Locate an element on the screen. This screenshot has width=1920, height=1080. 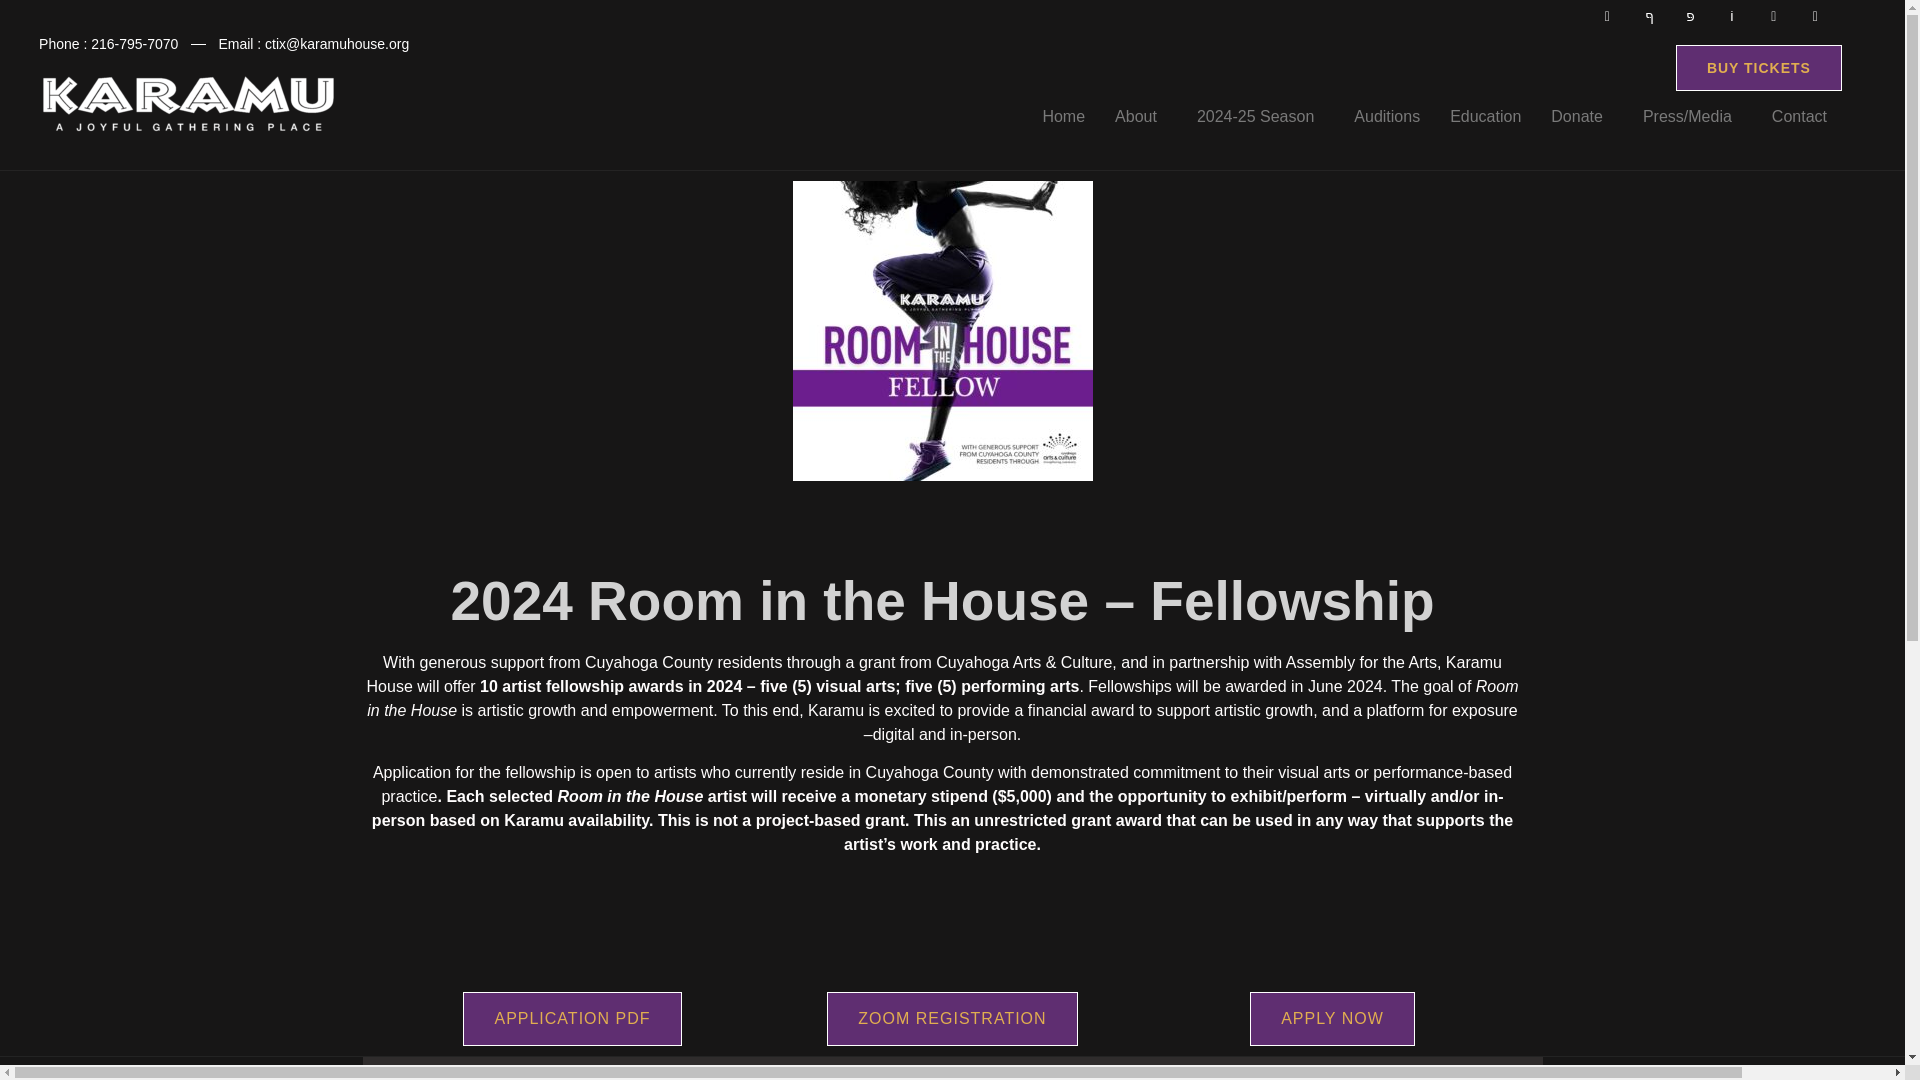
About is located at coordinates (1141, 116).